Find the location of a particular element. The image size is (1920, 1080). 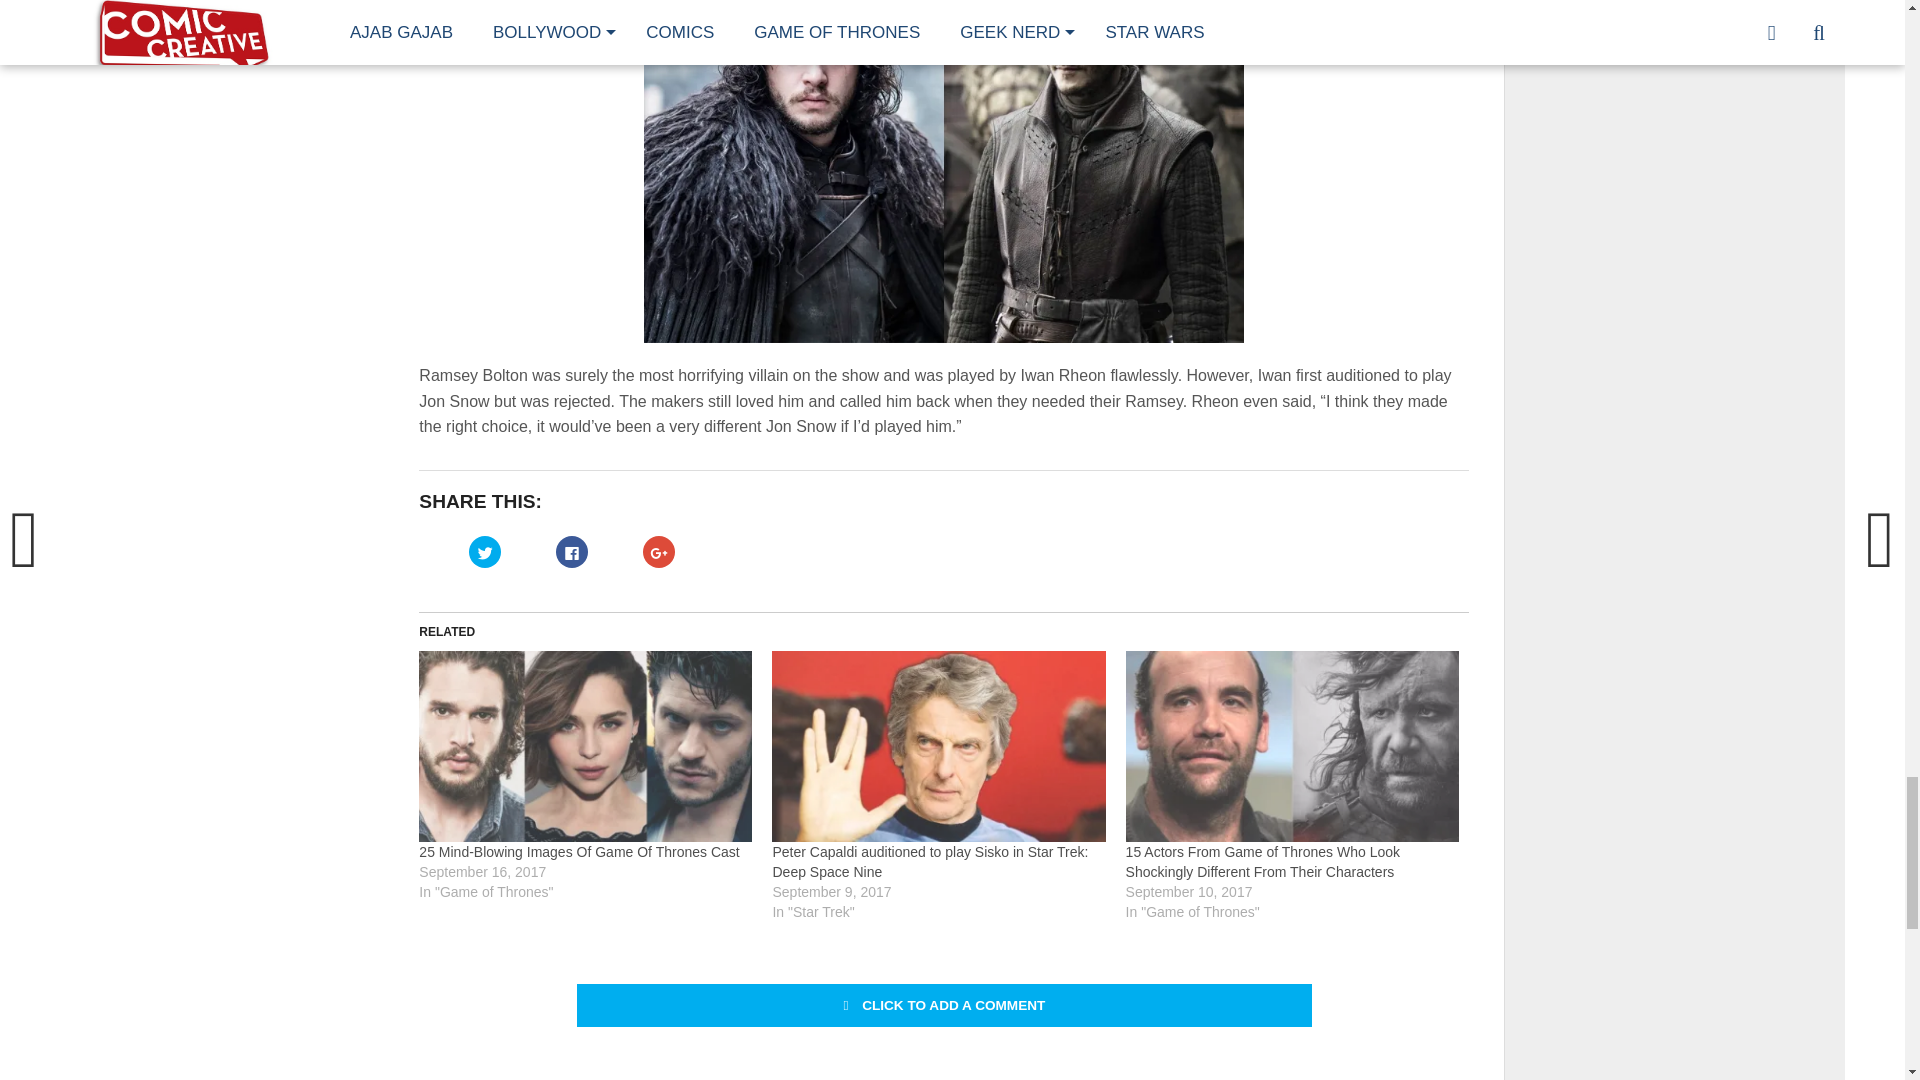

Click to share on Twitter is located at coordinates (484, 552).